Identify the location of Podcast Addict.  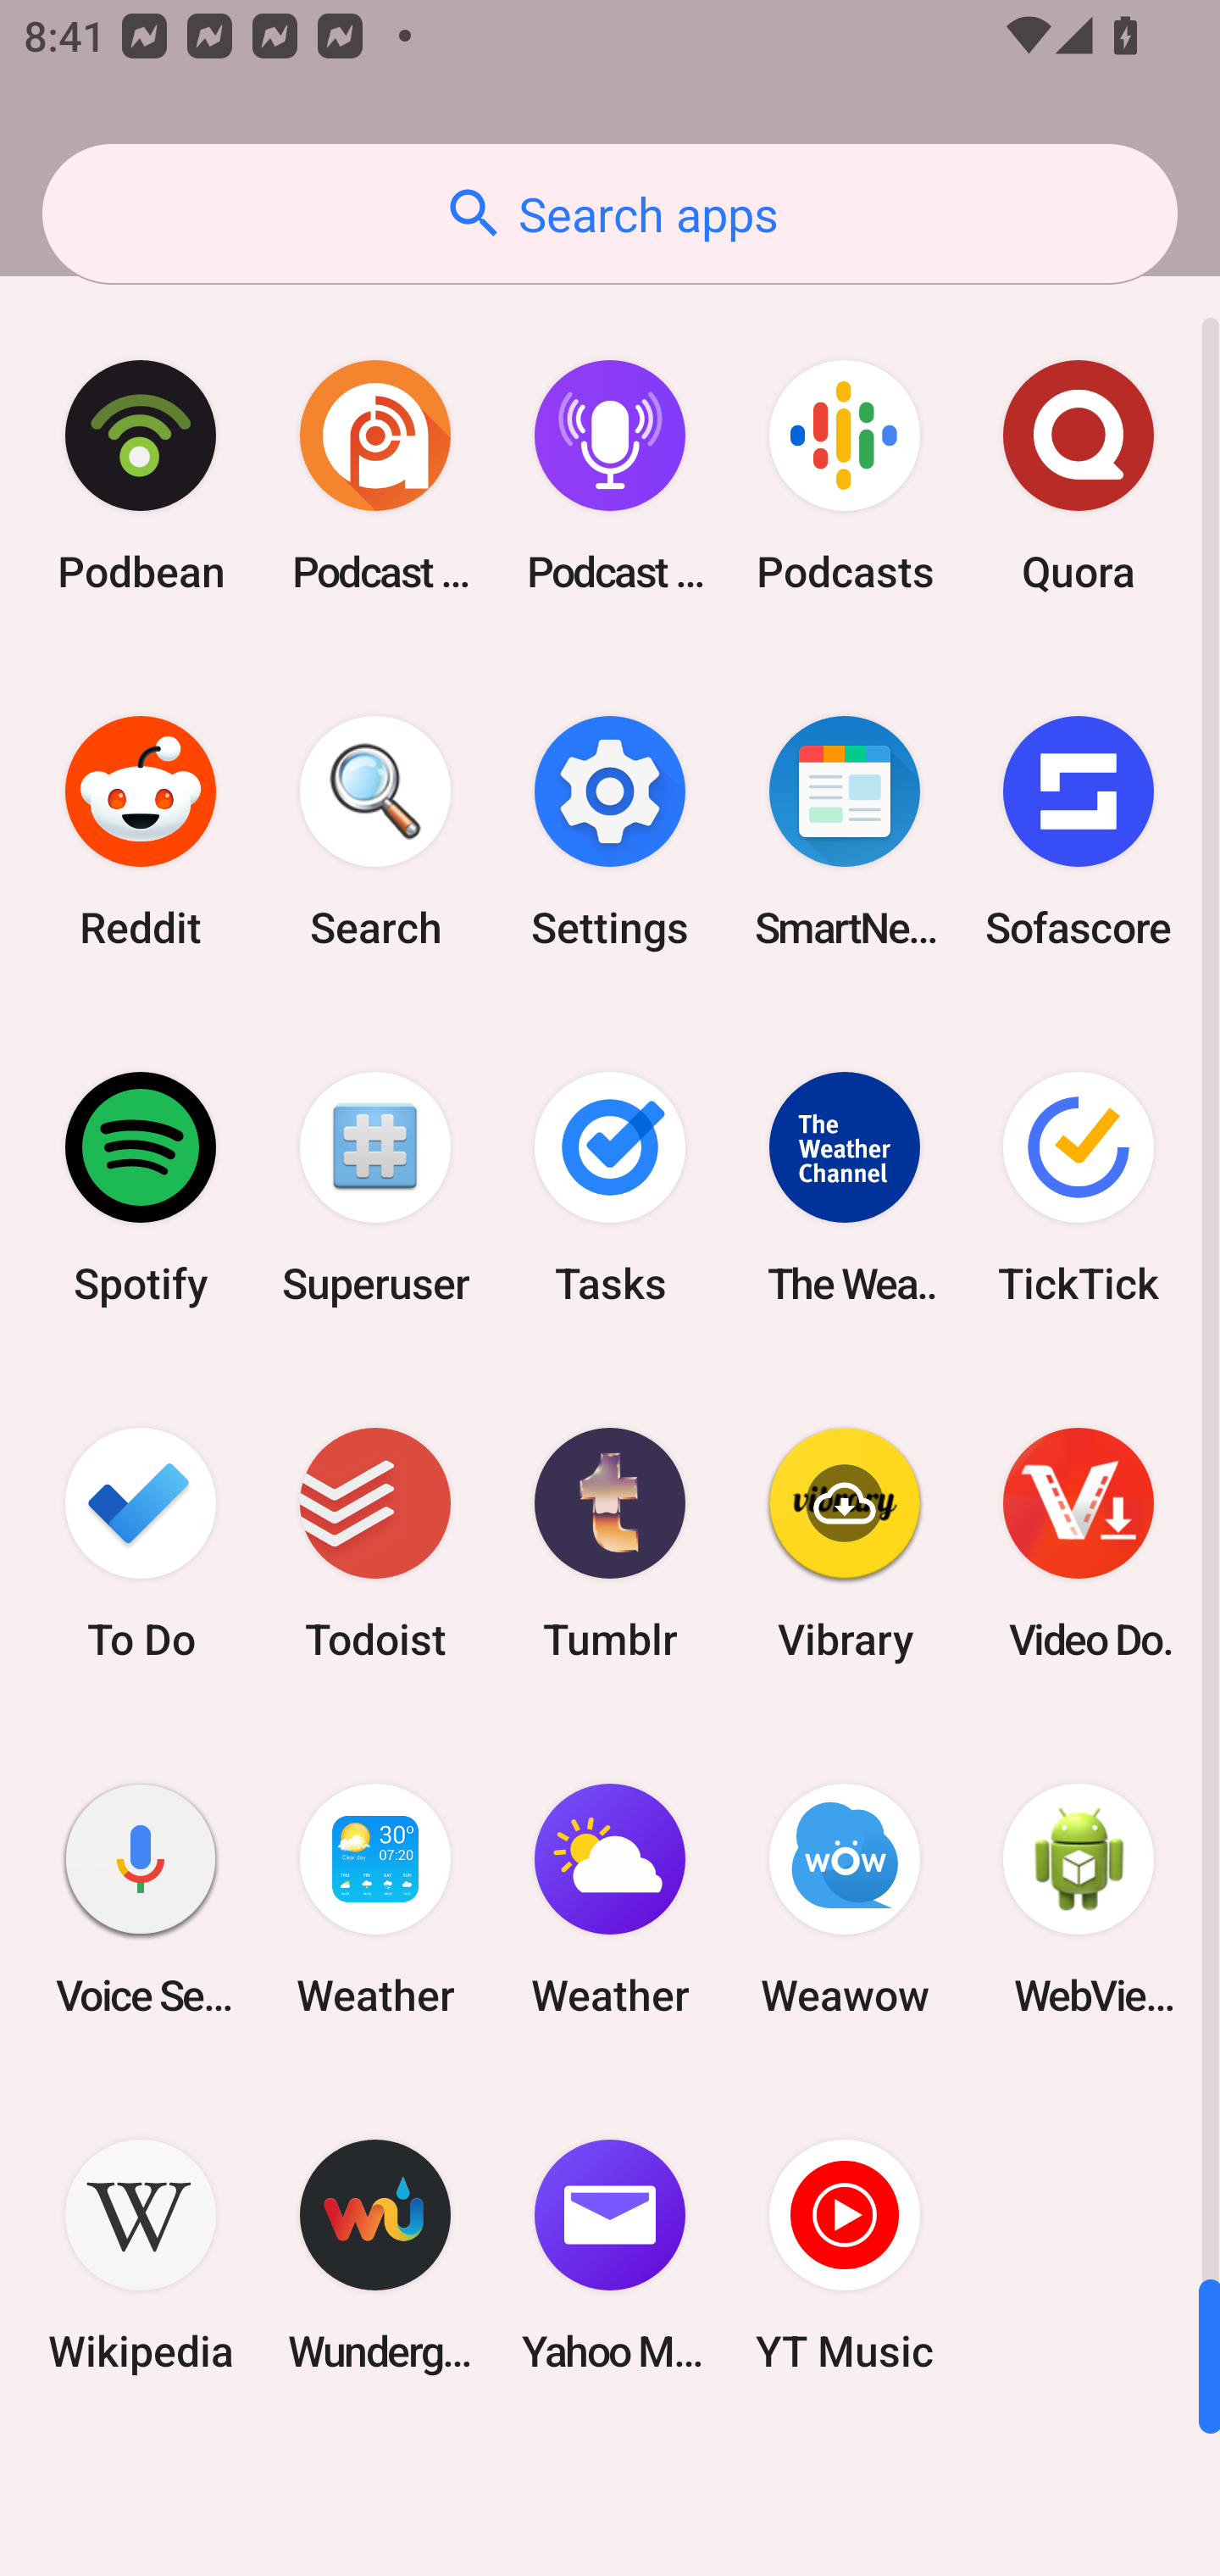
(375, 476).